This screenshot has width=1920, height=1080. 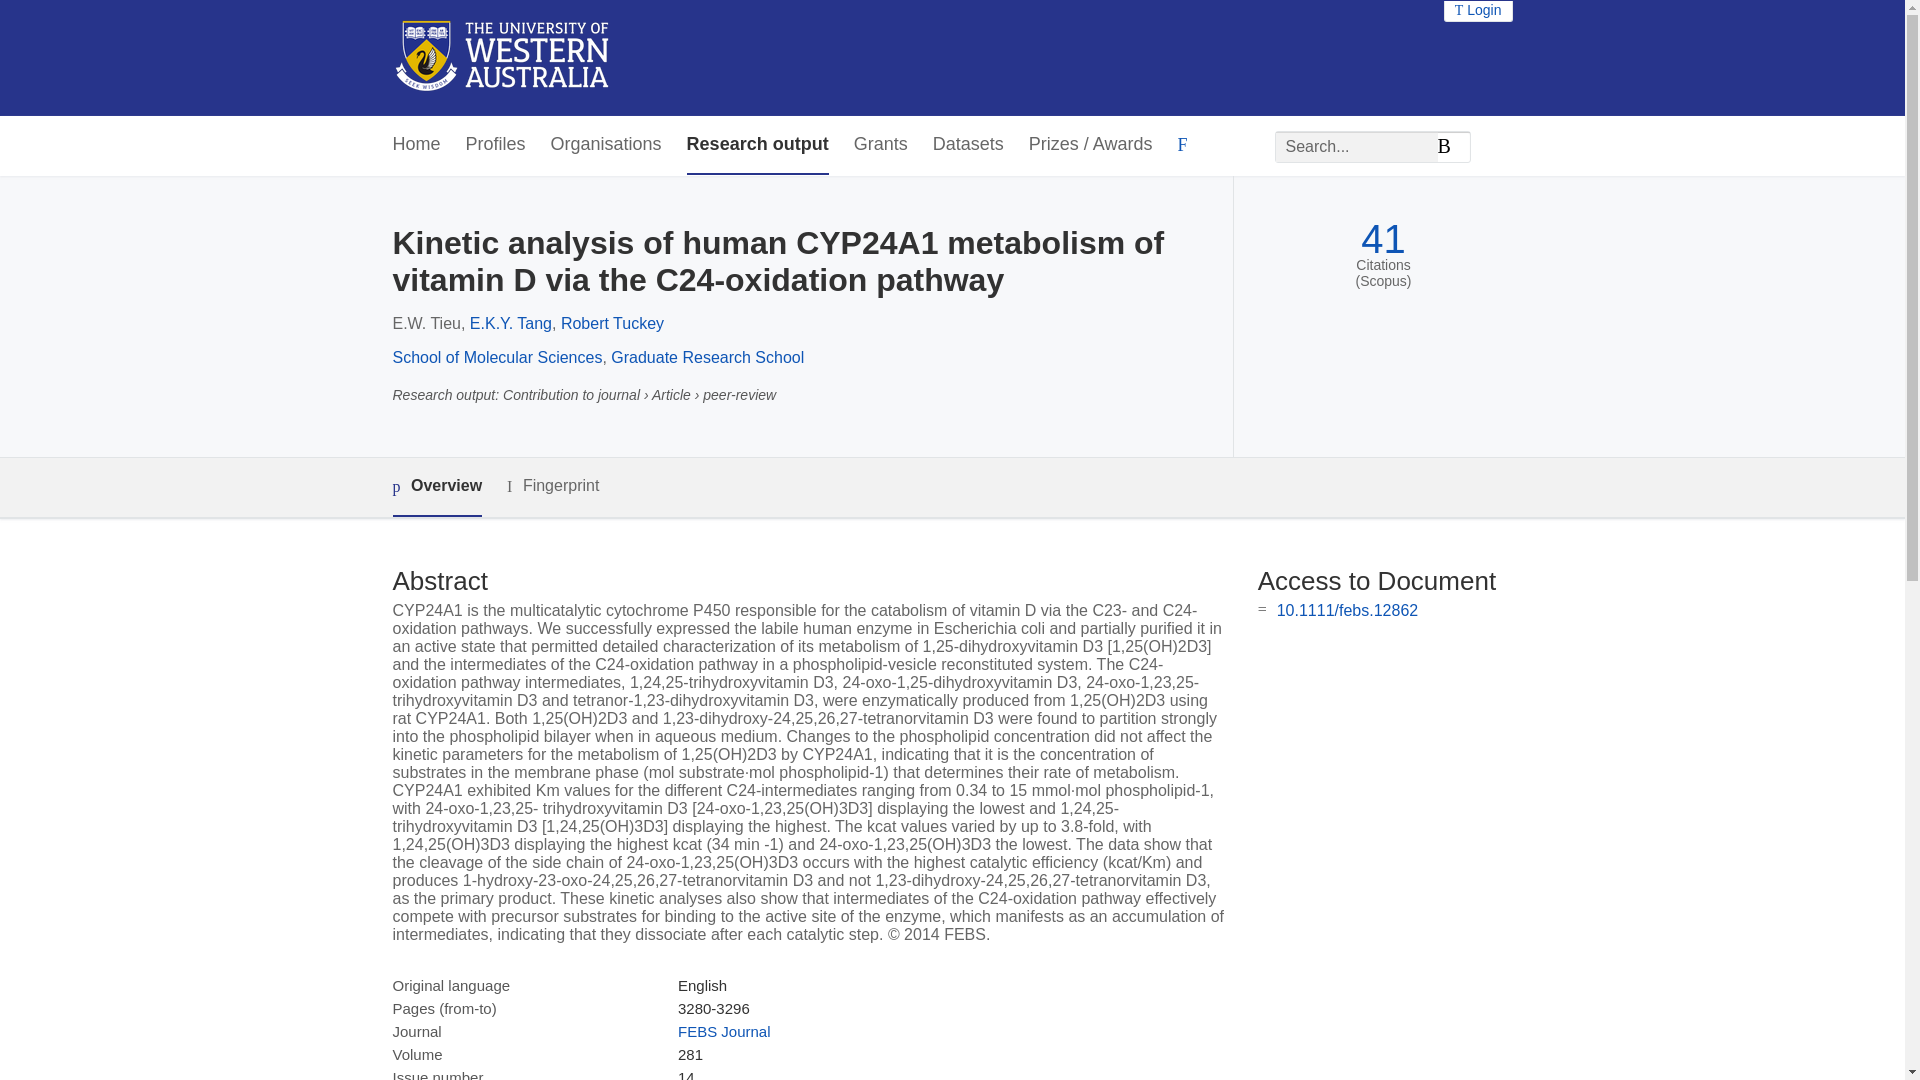 I want to click on Overview, so click(x=436, y=487).